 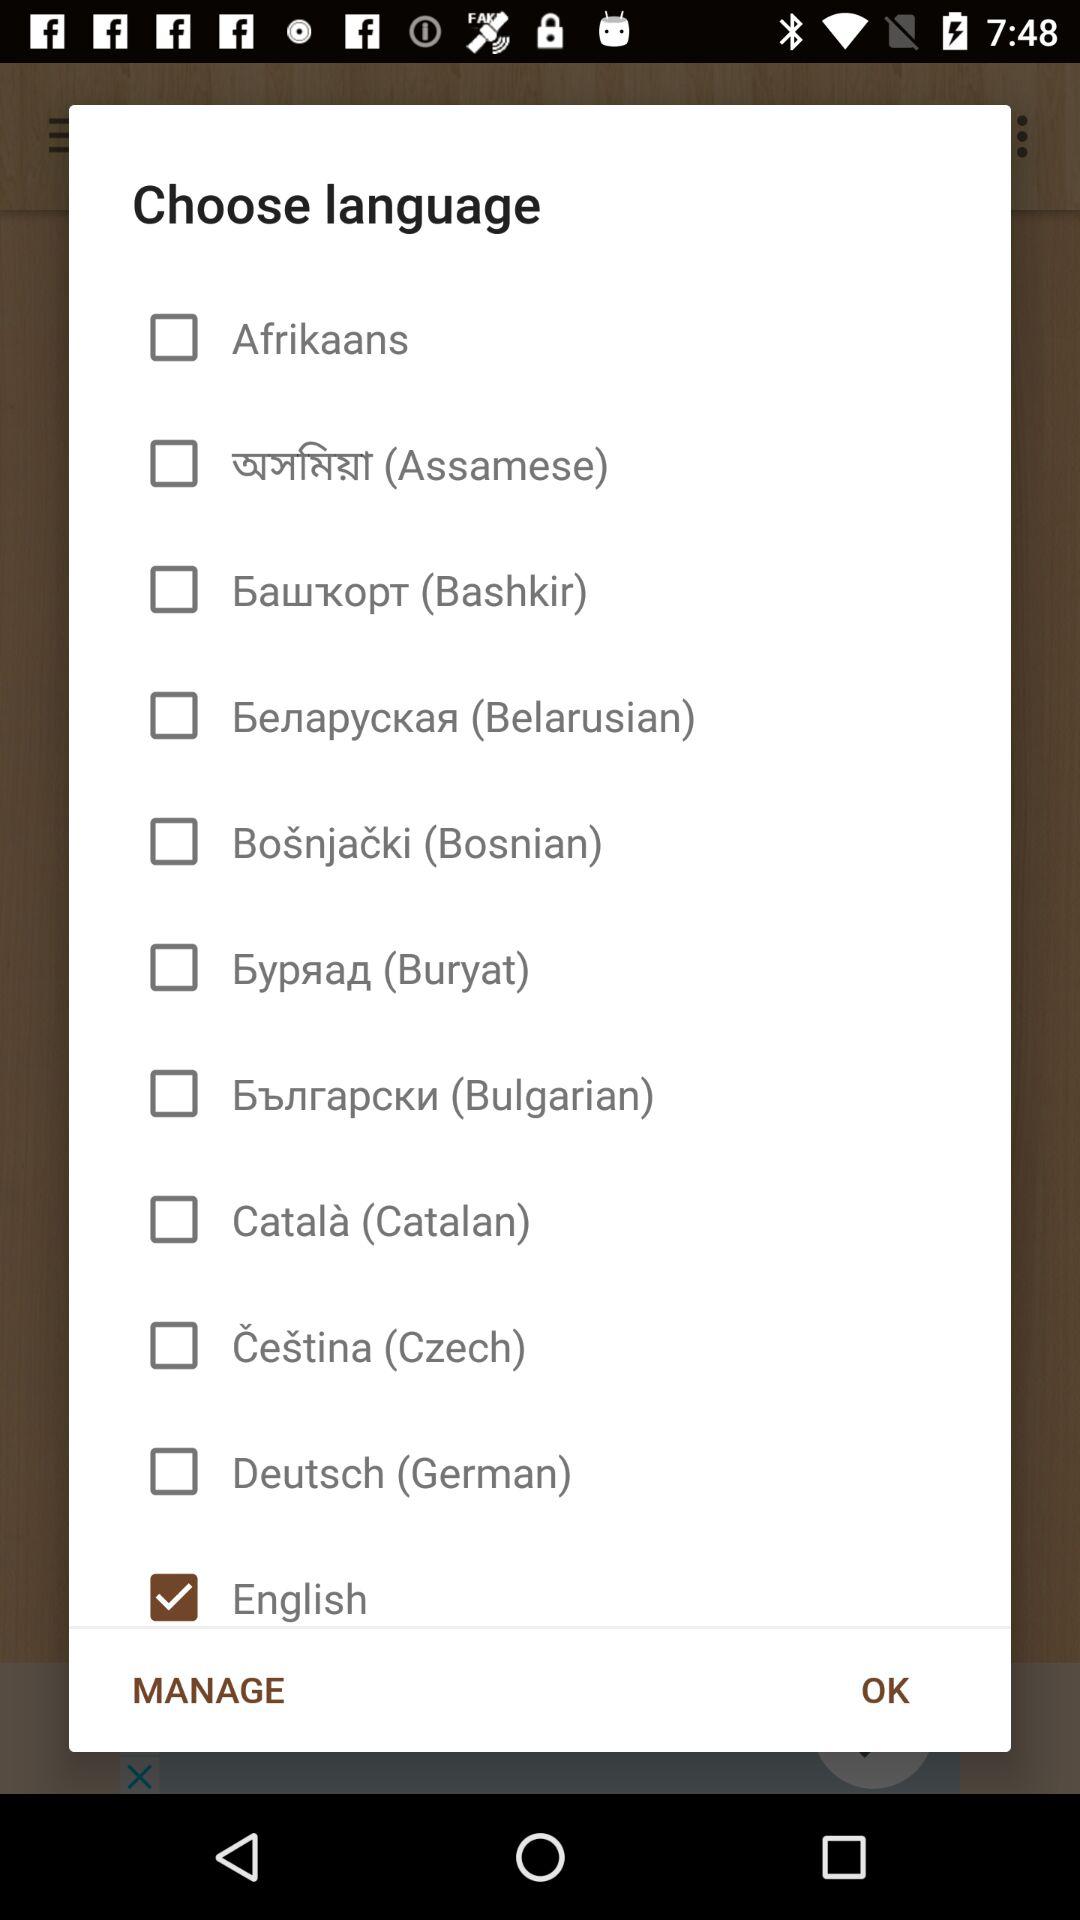 What do you see at coordinates (884, 1689) in the screenshot?
I see `open ok` at bounding box center [884, 1689].